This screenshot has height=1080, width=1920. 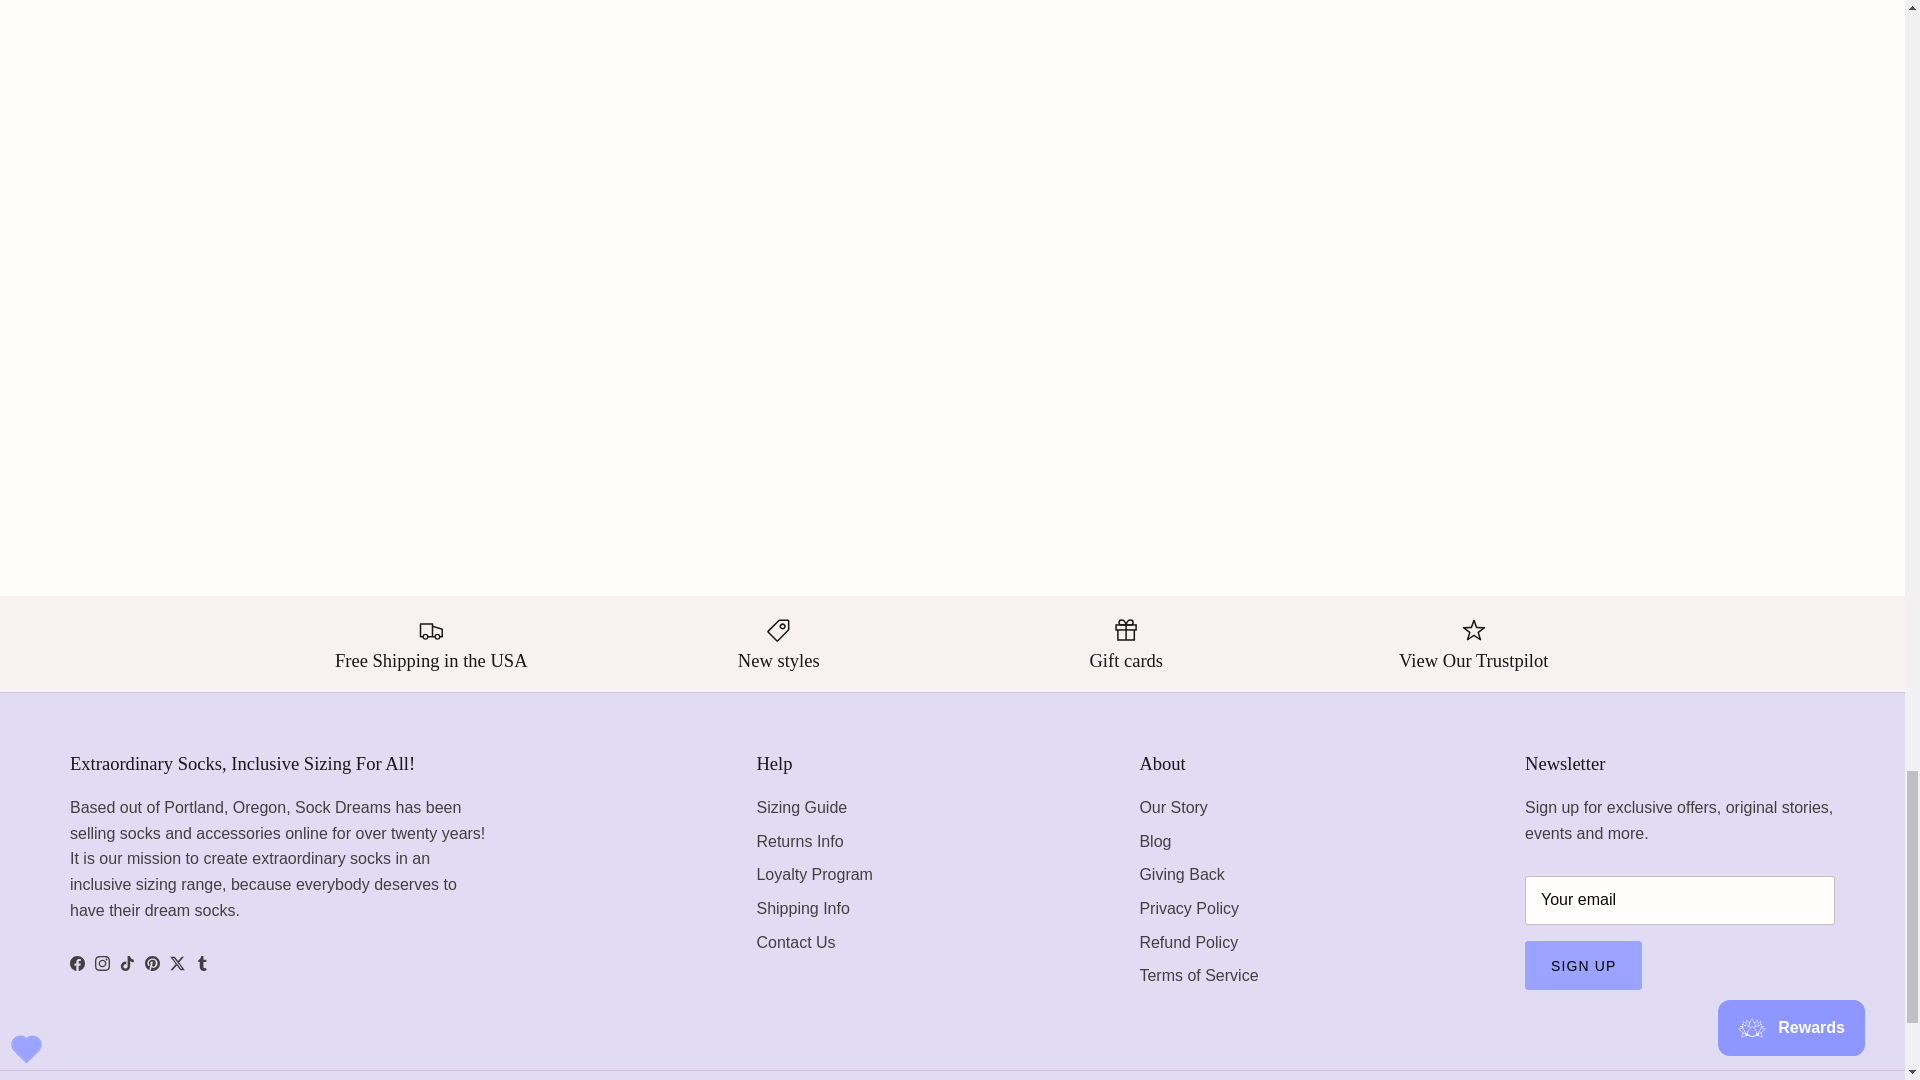 What do you see at coordinates (152, 962) in the screenshot?
I see `Sock Dreams on Pinterest` at bounding box center [152, 962].